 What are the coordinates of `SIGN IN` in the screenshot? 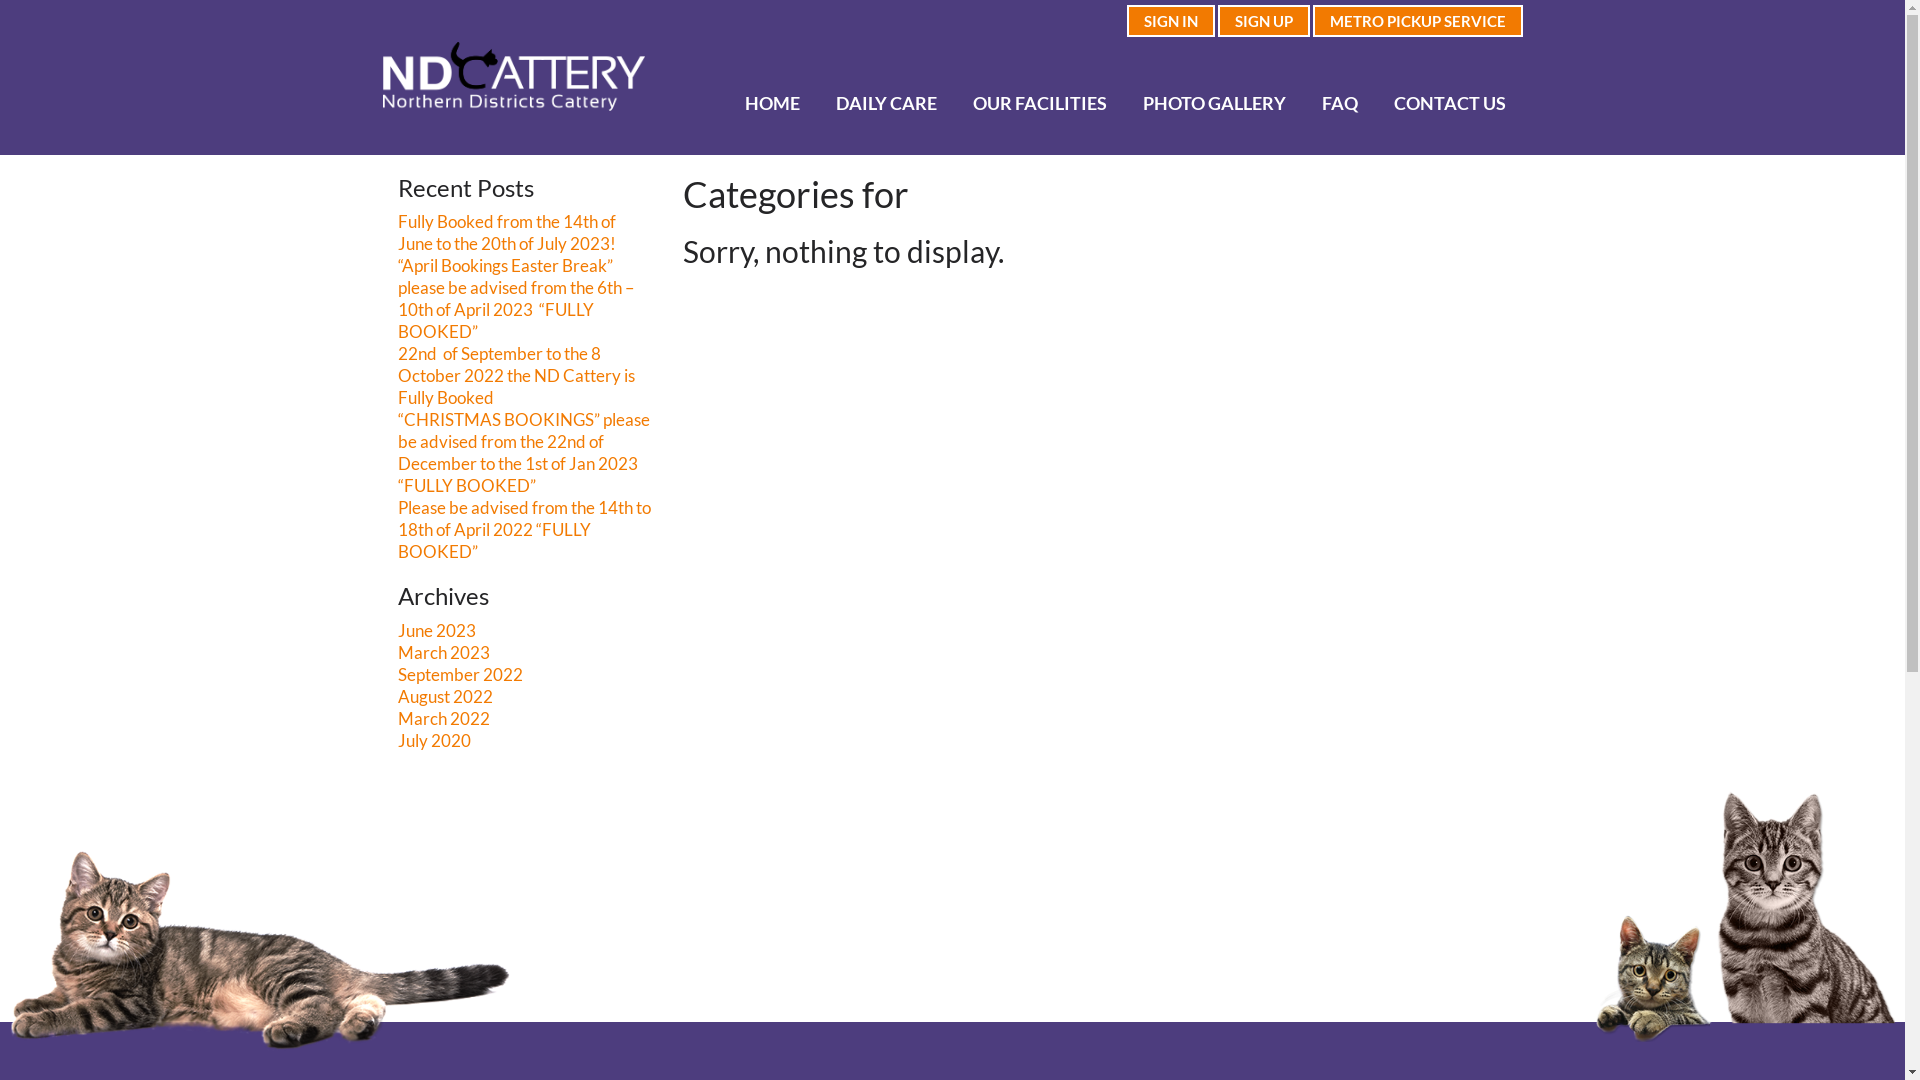 It's located at (1170, 21).